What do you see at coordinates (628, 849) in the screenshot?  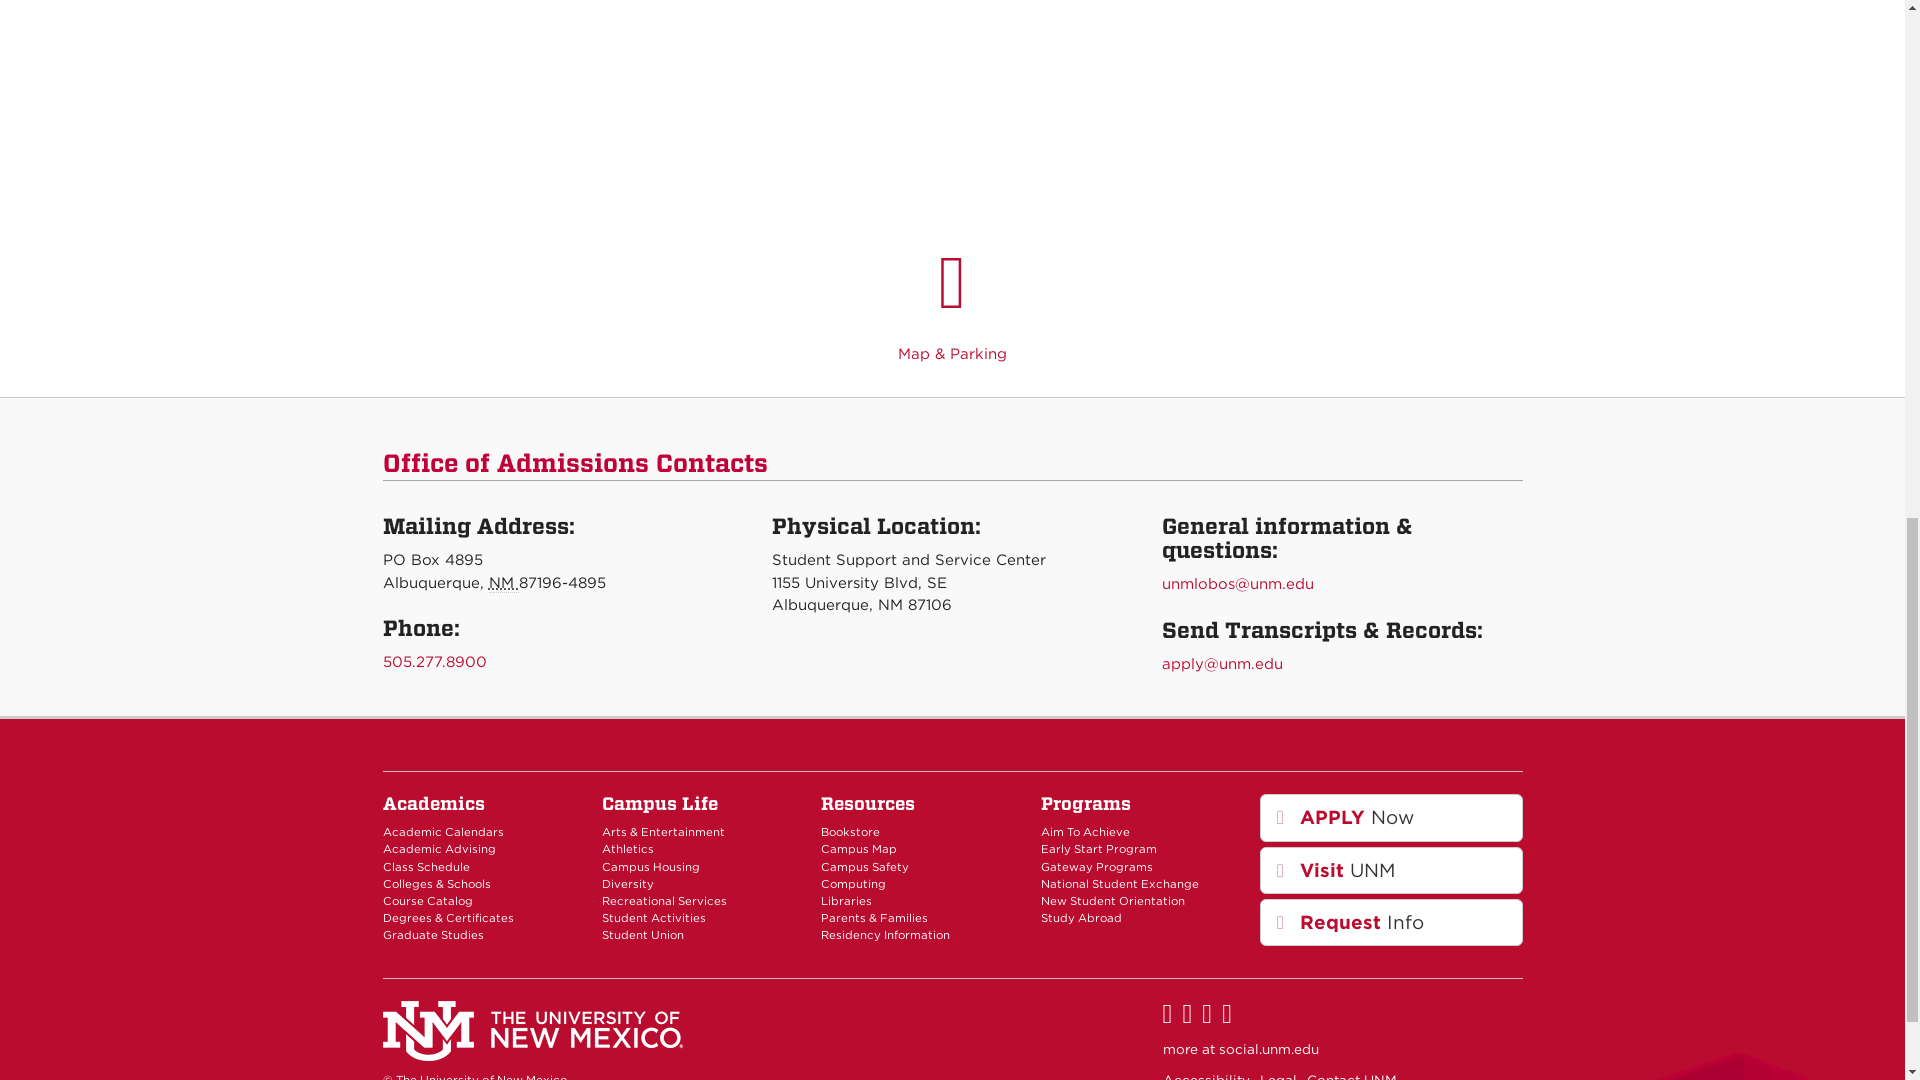 I see `Athletics` at bounding box center [628, 849].